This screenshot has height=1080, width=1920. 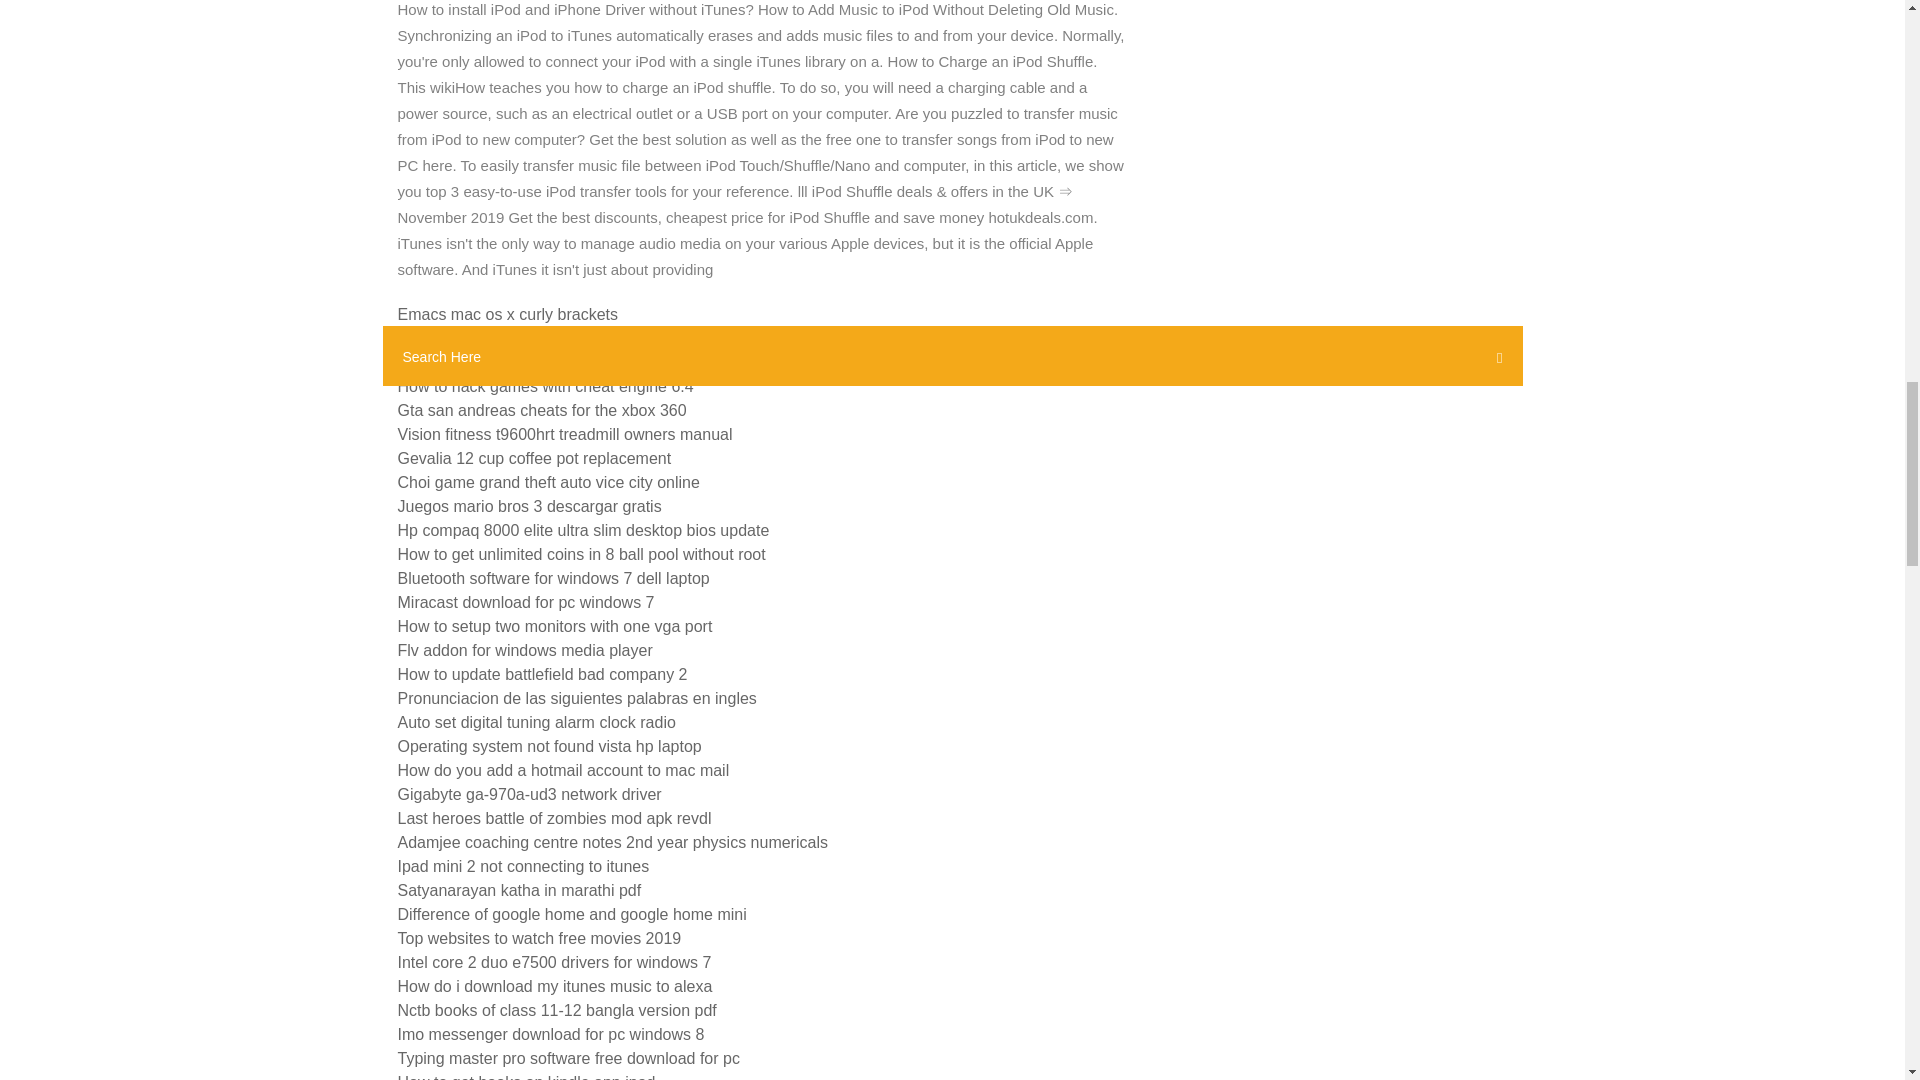 I want to click on How to update battlefield bad company 2, so click(x=542, y=674).